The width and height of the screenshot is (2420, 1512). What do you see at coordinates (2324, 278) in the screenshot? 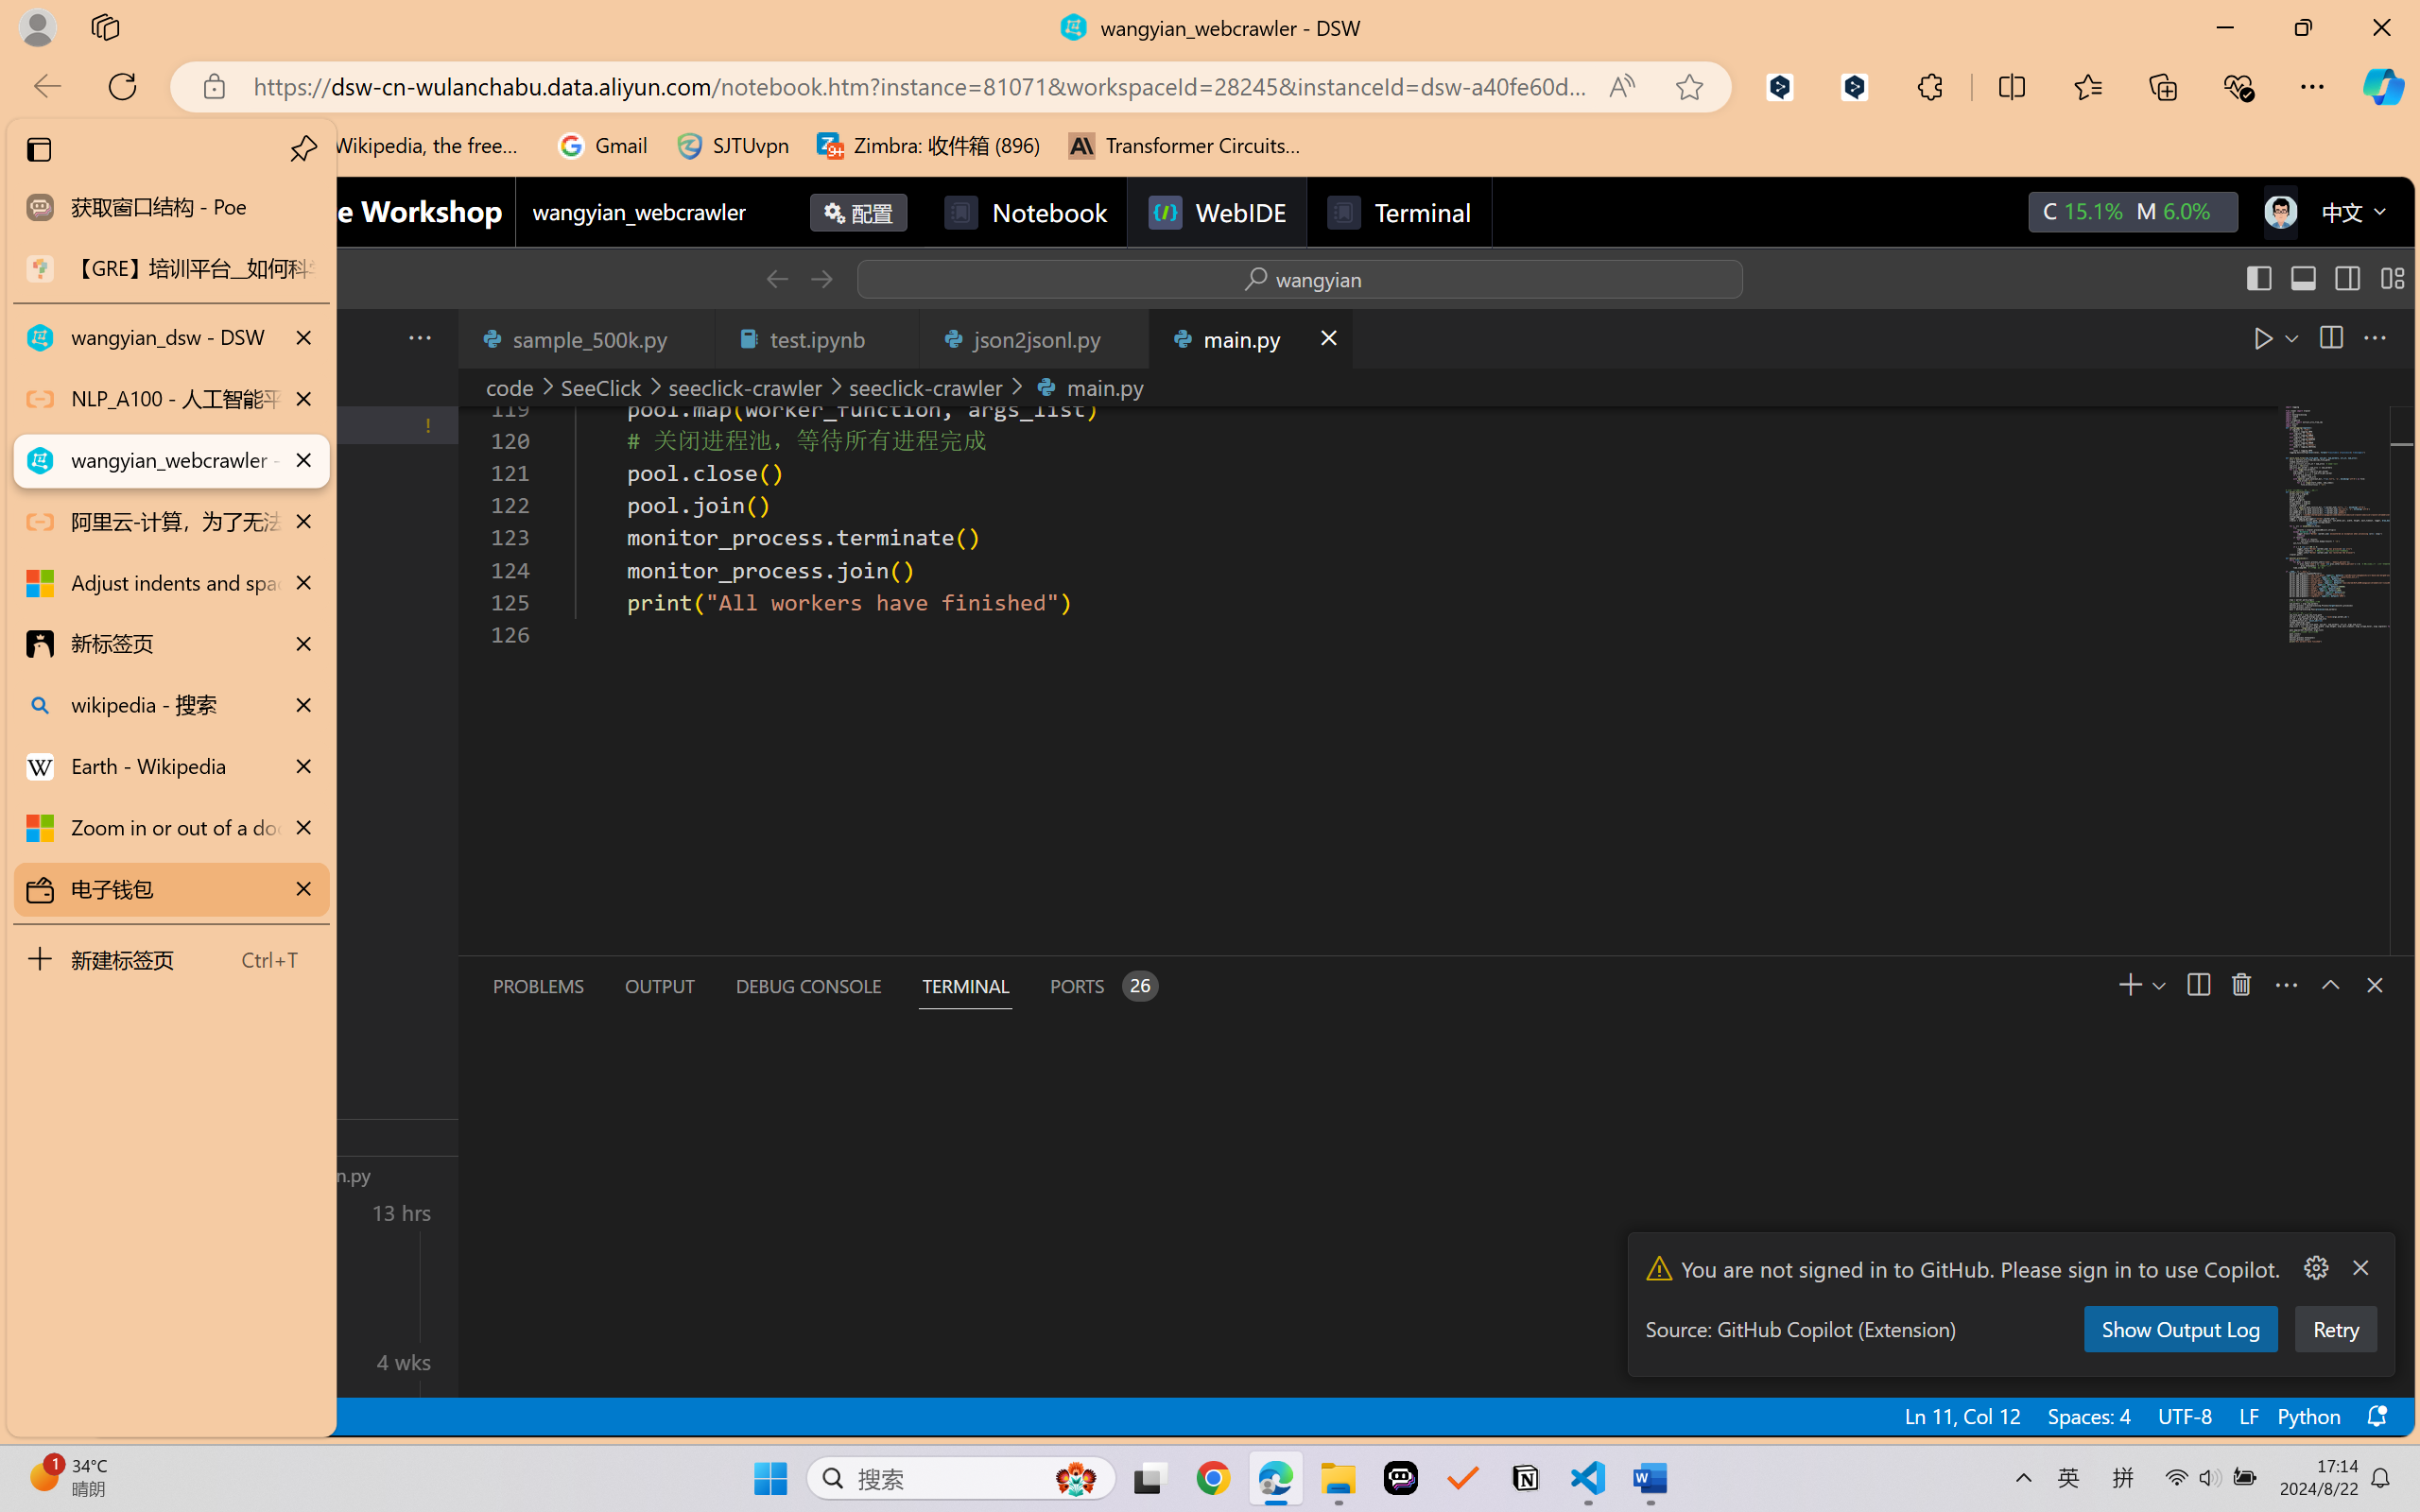
I see `Title actions` at bounding box center [2324, 278].